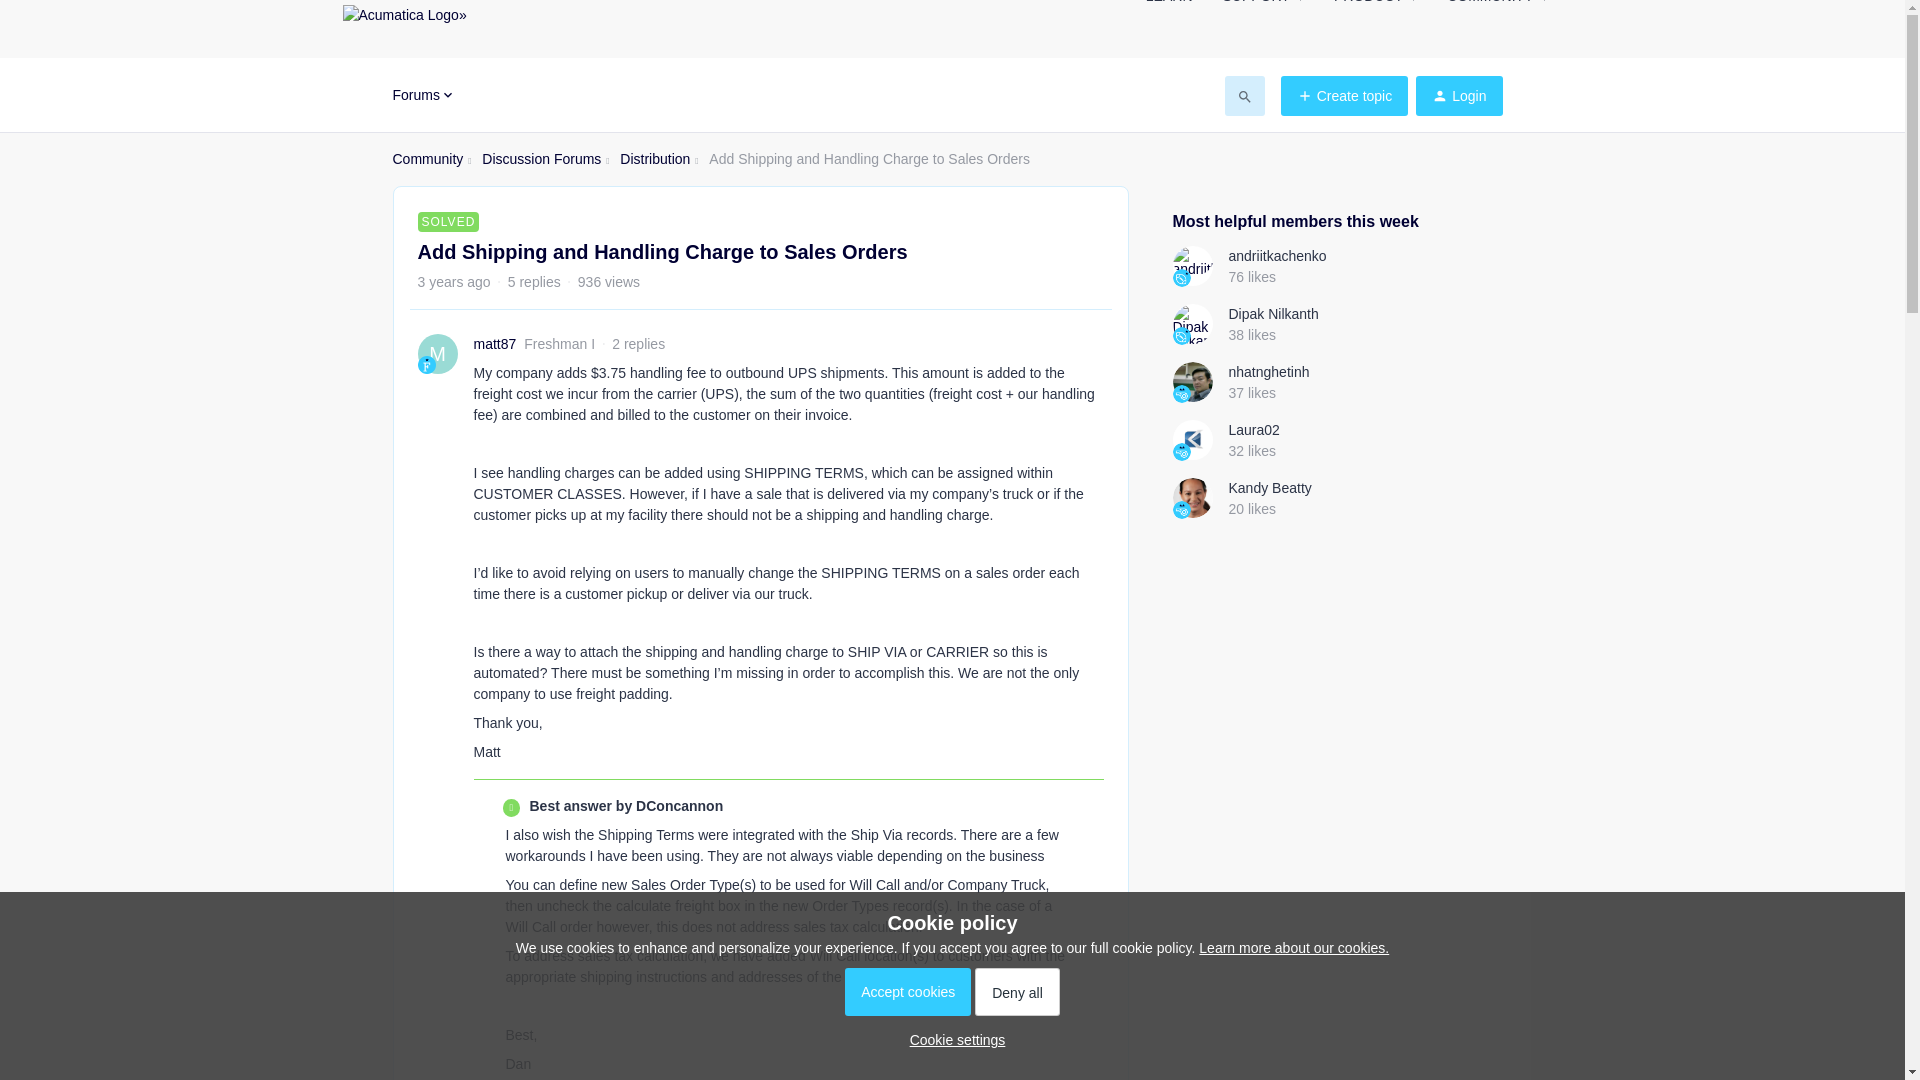 This screenshot has width=1920, height=1080. What do you see at coordinates (423, 94) in the screenshot?
I see `Forums` at bounding box center [423, 94].